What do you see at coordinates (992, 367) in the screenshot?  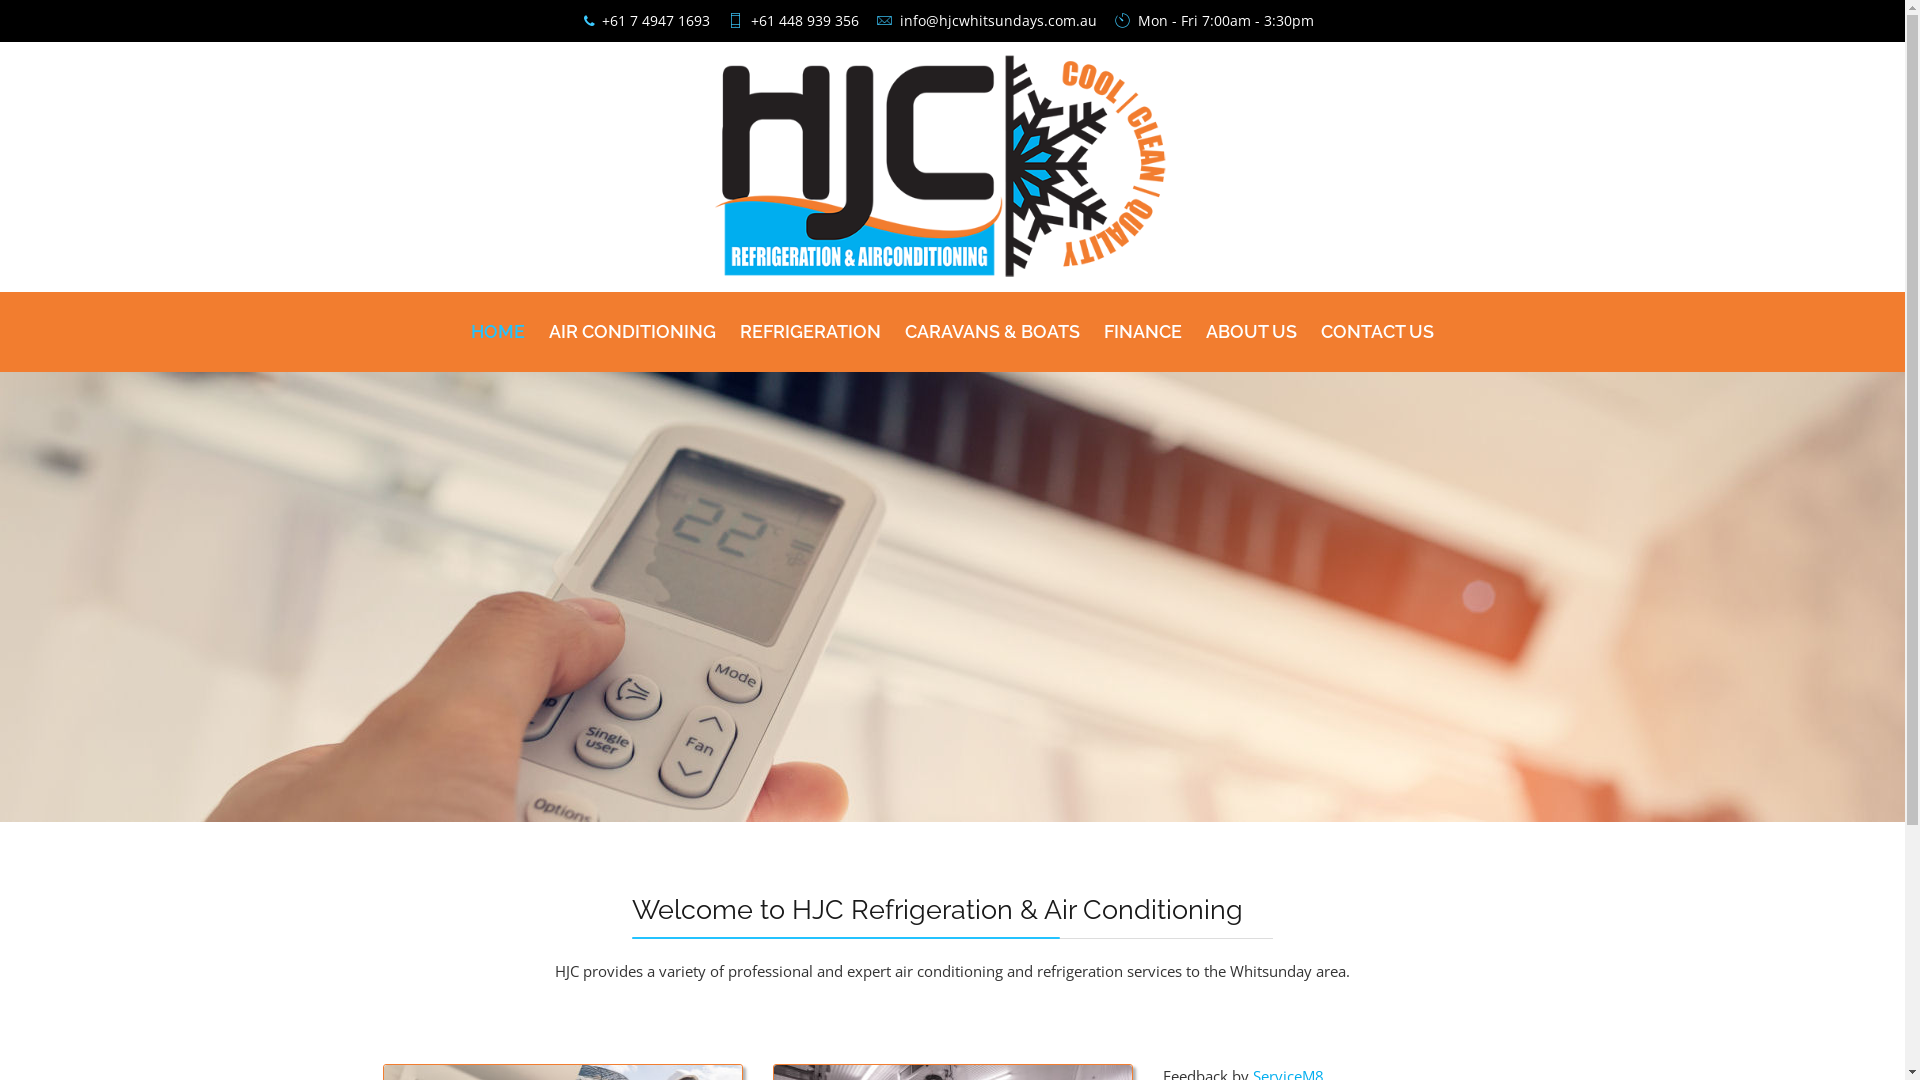 I see `CARAVANS & BOATS` at bounding box center [992, 367].